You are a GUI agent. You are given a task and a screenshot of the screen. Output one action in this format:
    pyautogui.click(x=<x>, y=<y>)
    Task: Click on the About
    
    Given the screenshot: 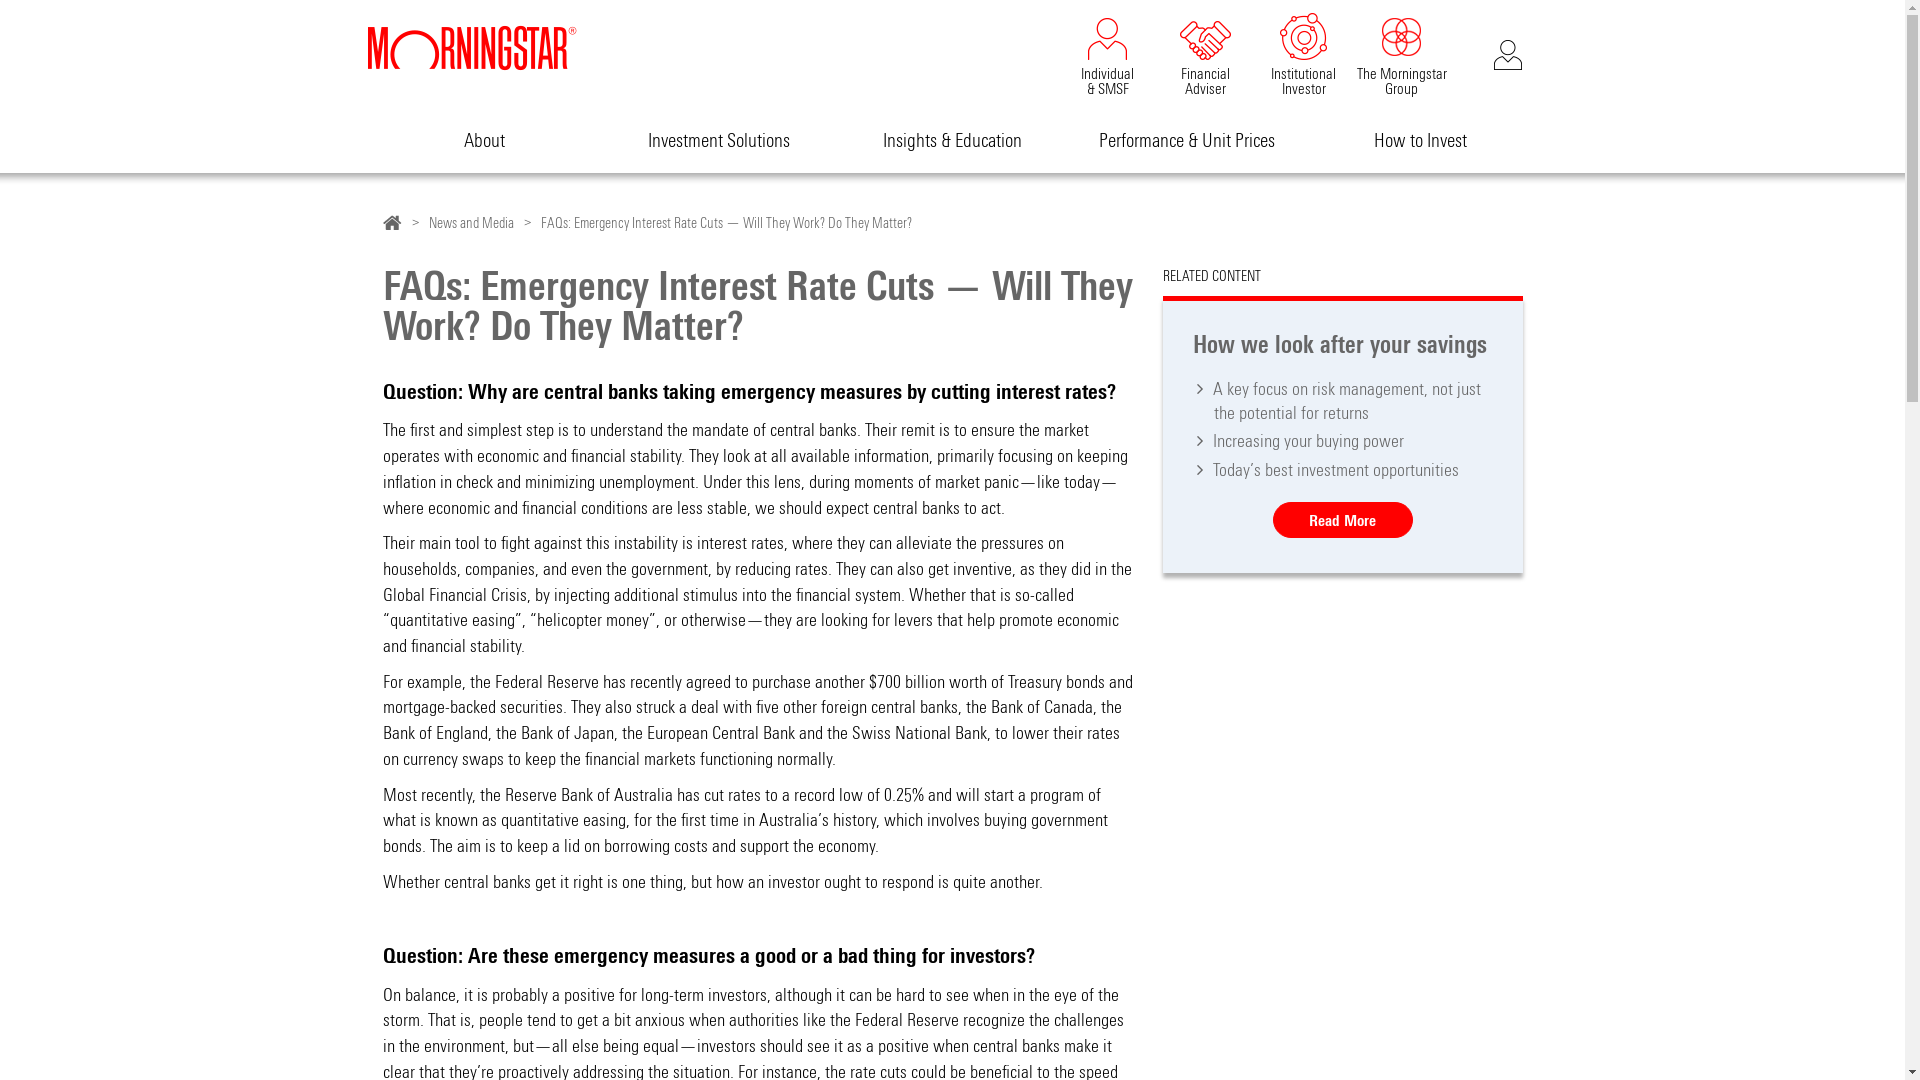 What is the action you would take?
    pyautogui.click(x=485, y=140)
    